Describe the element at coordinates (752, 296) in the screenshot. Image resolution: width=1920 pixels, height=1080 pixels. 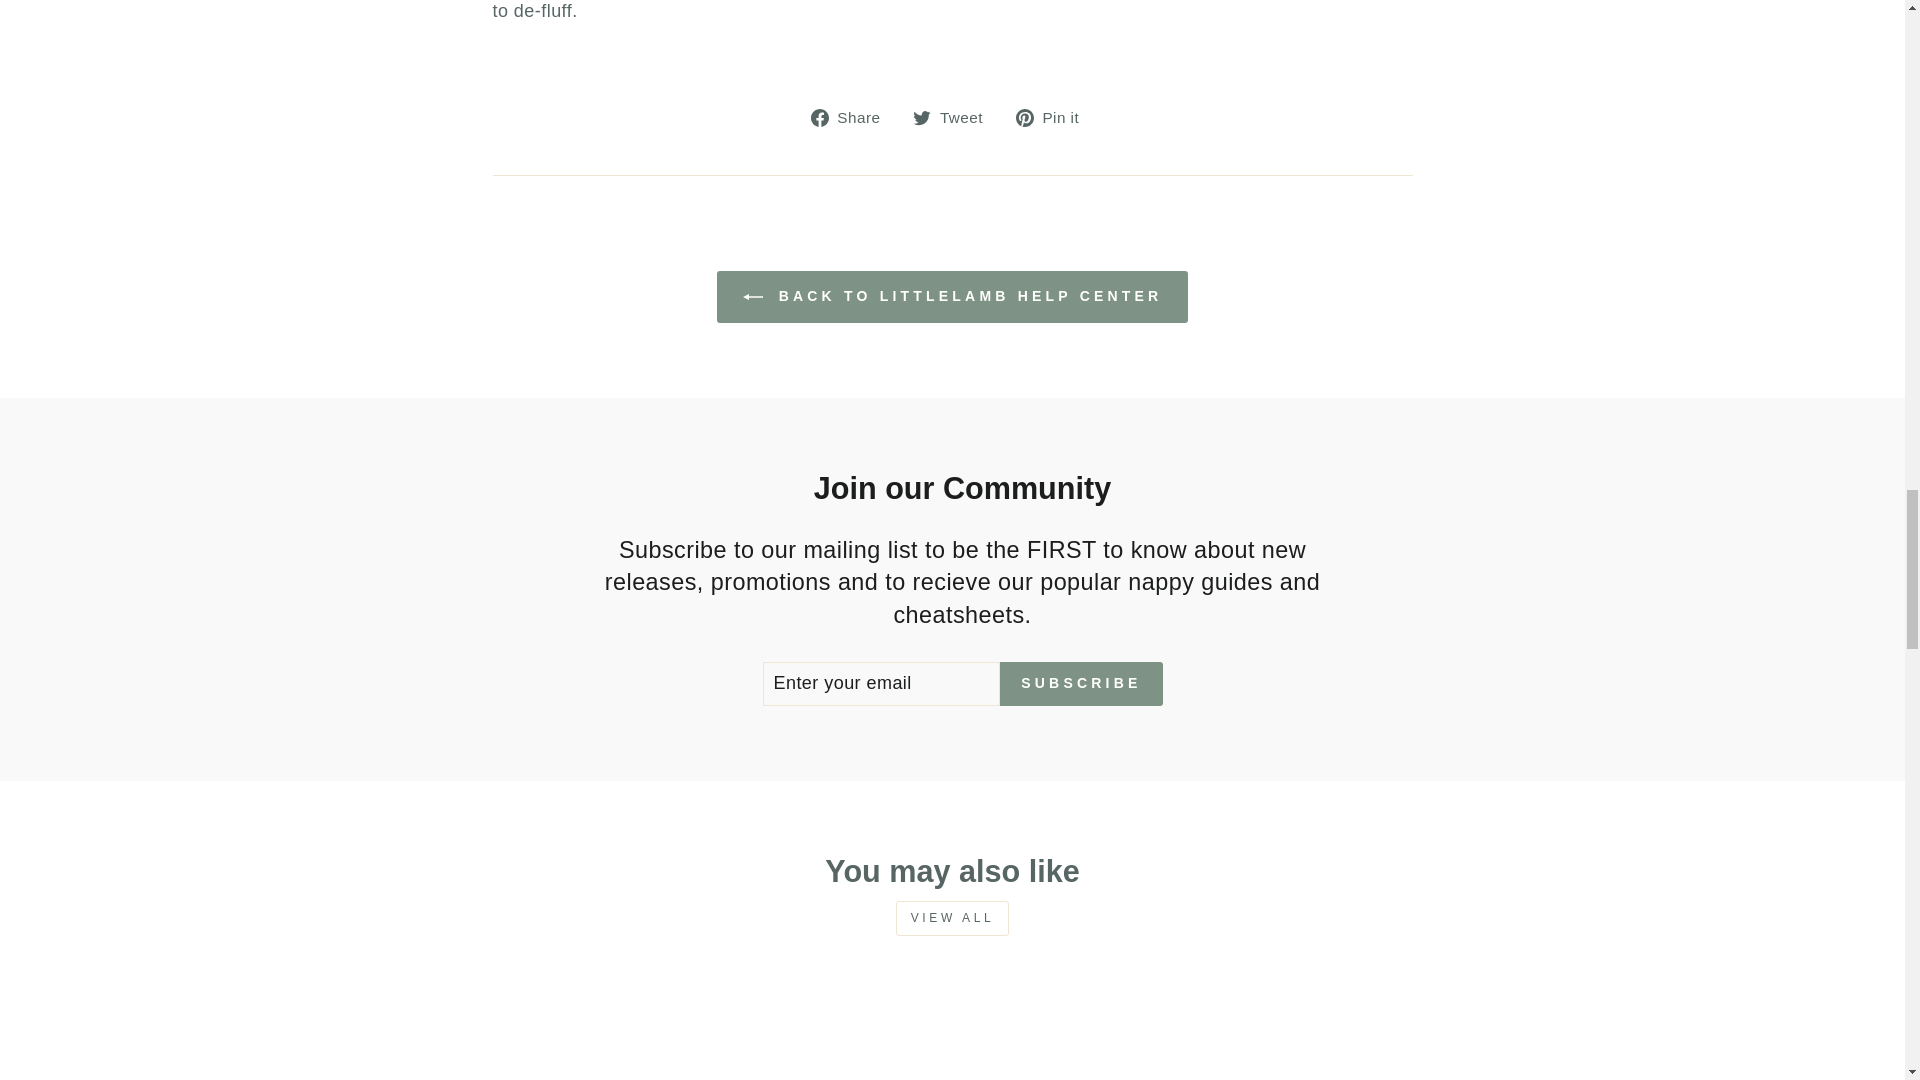
I see `ICON-LEFT-ARROW` at that location.